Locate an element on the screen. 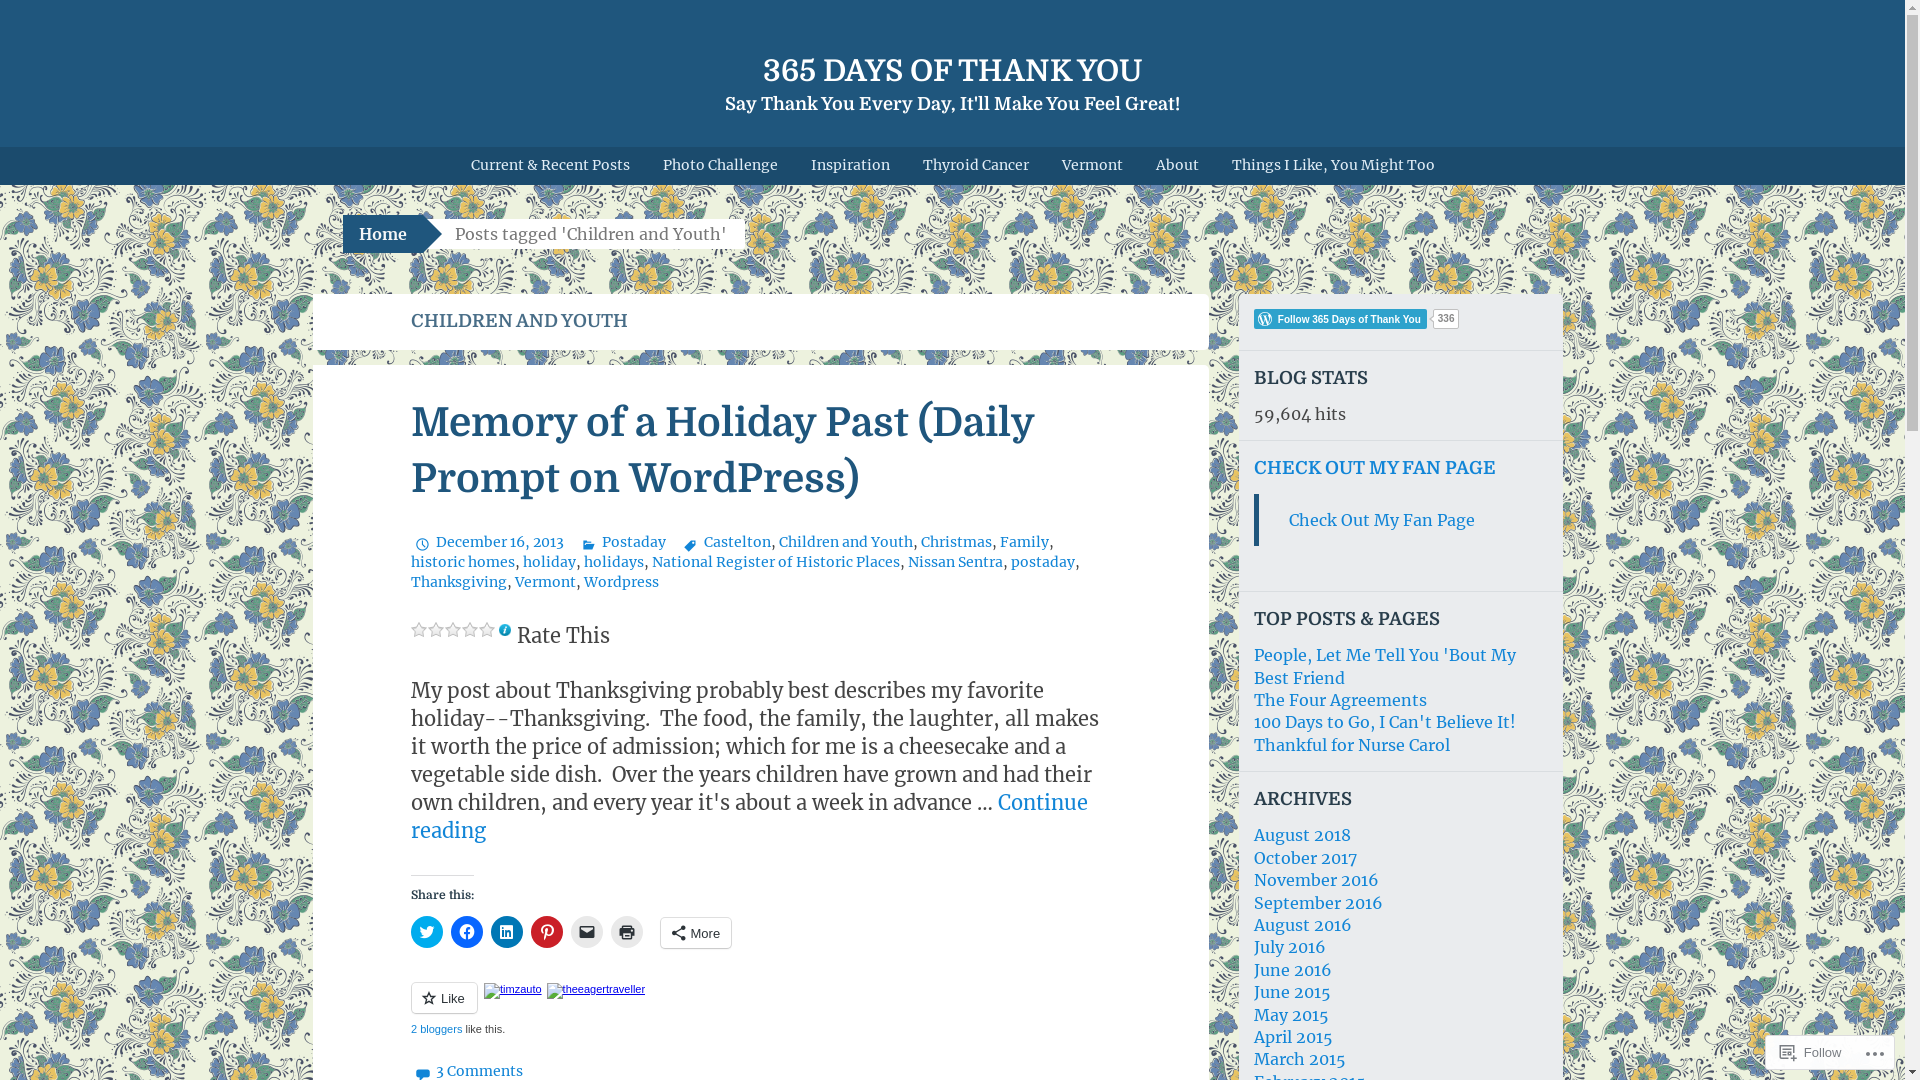 The width and height of the screenshot is (1920, 1080). historic homes is located at coordinates (462, 562).